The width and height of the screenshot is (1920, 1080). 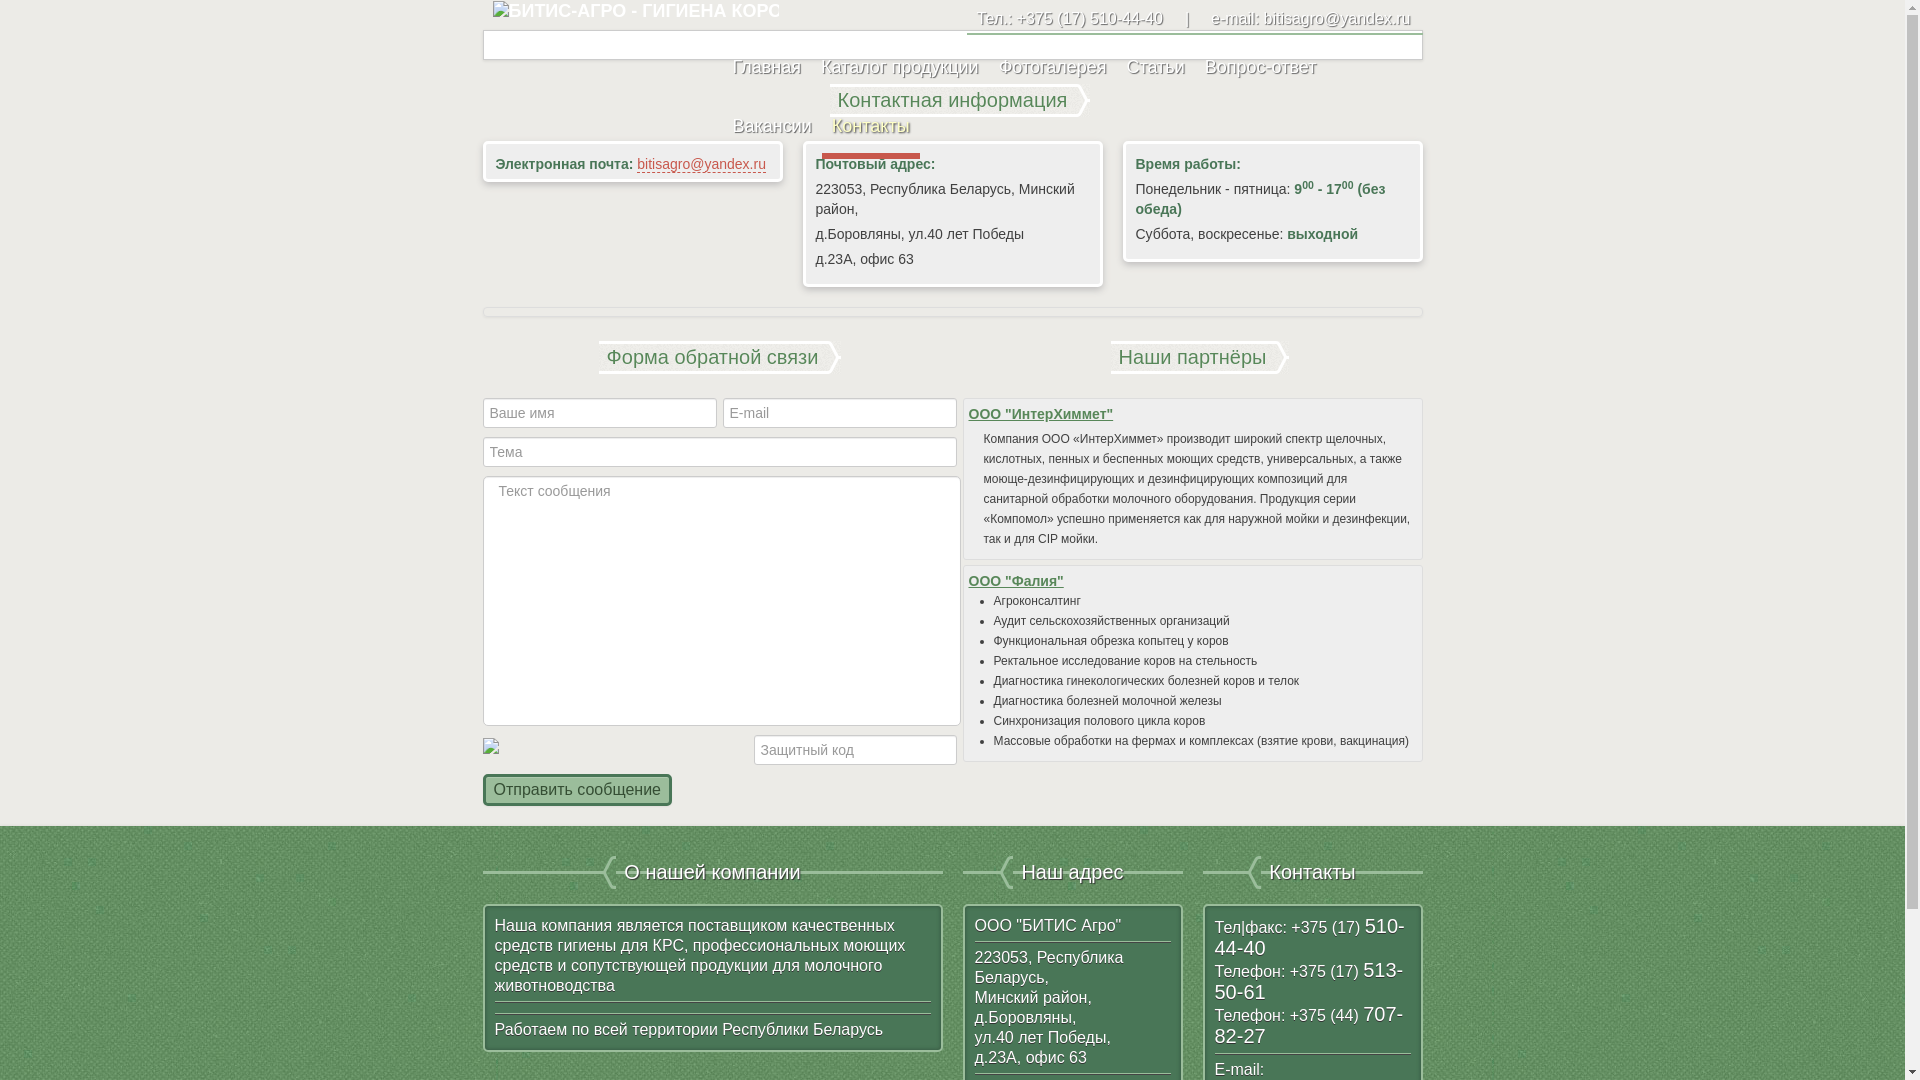 What do you see at coordinates (1187, 16) in the screenshot?
I see `|` at bounding box center [1187, 16].